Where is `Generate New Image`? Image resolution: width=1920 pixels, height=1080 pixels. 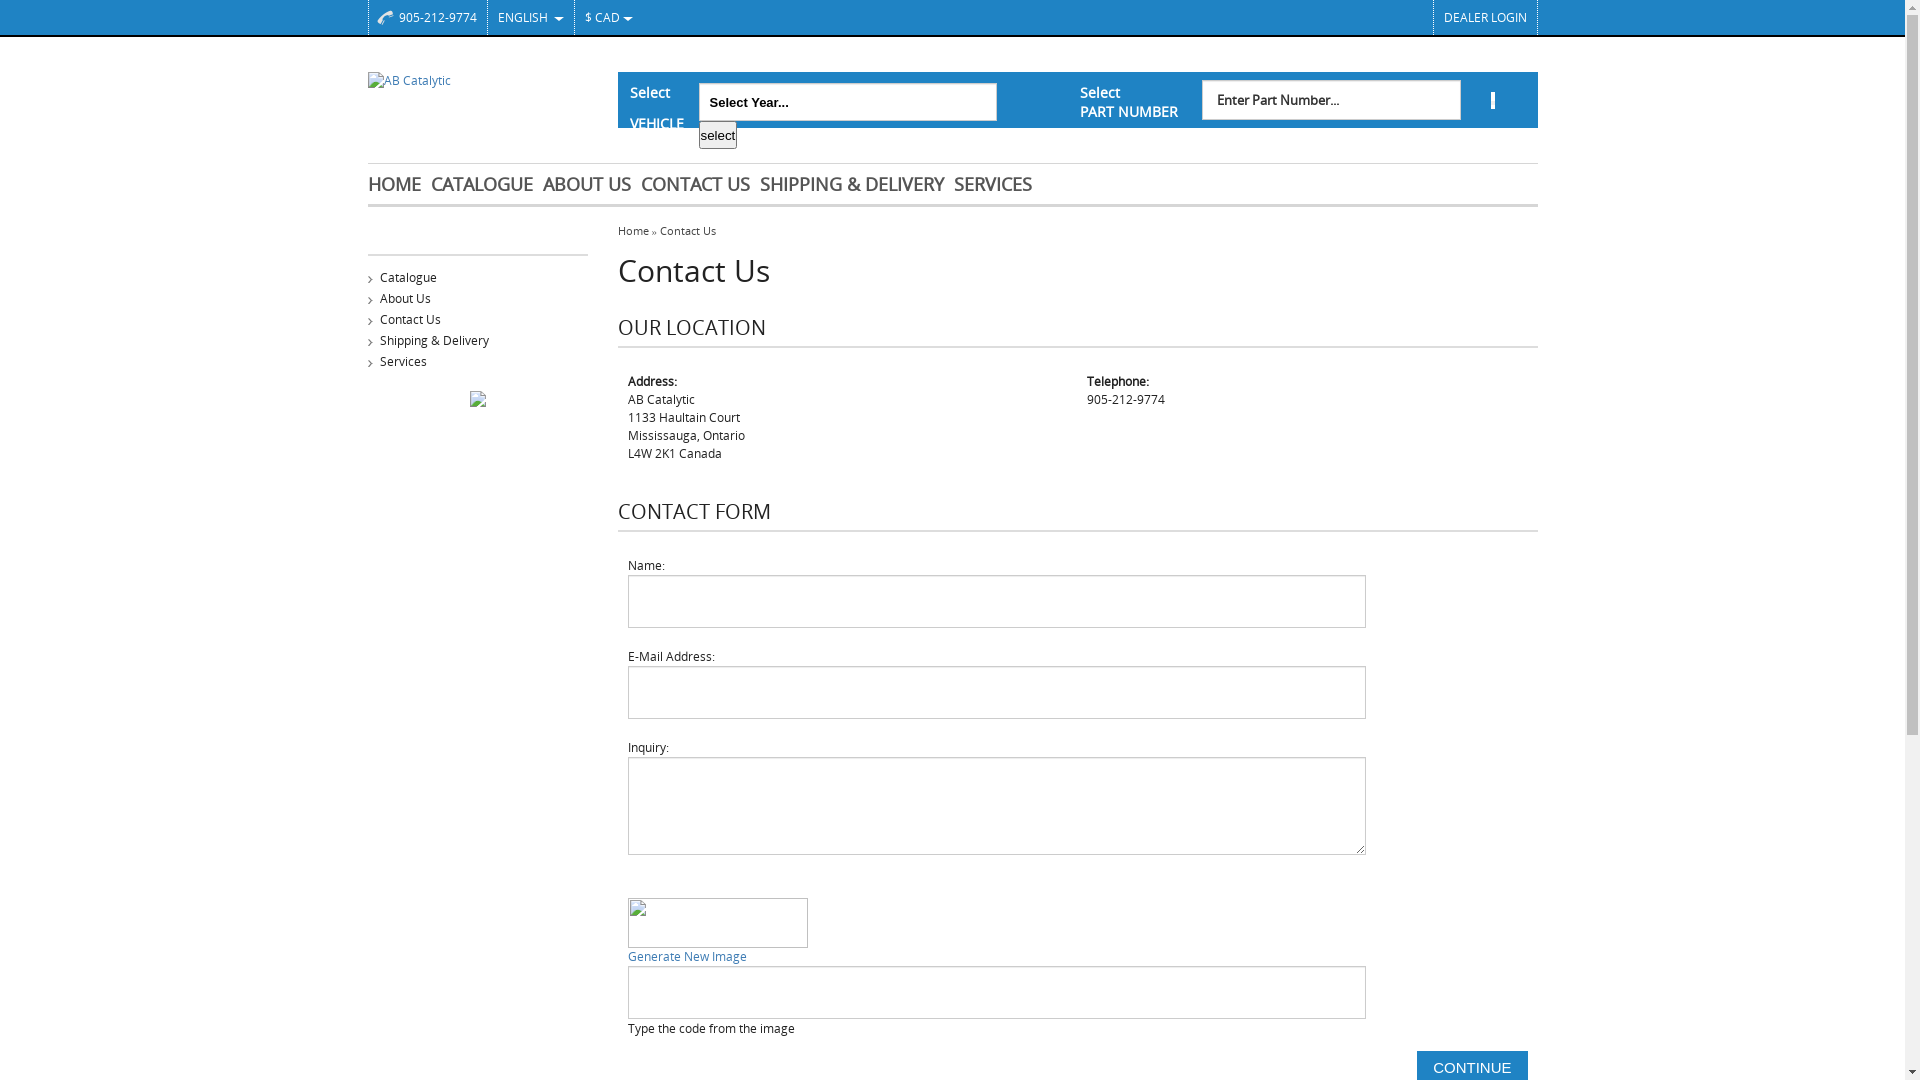
Generate New Image is located at coordinates (1078, 957).